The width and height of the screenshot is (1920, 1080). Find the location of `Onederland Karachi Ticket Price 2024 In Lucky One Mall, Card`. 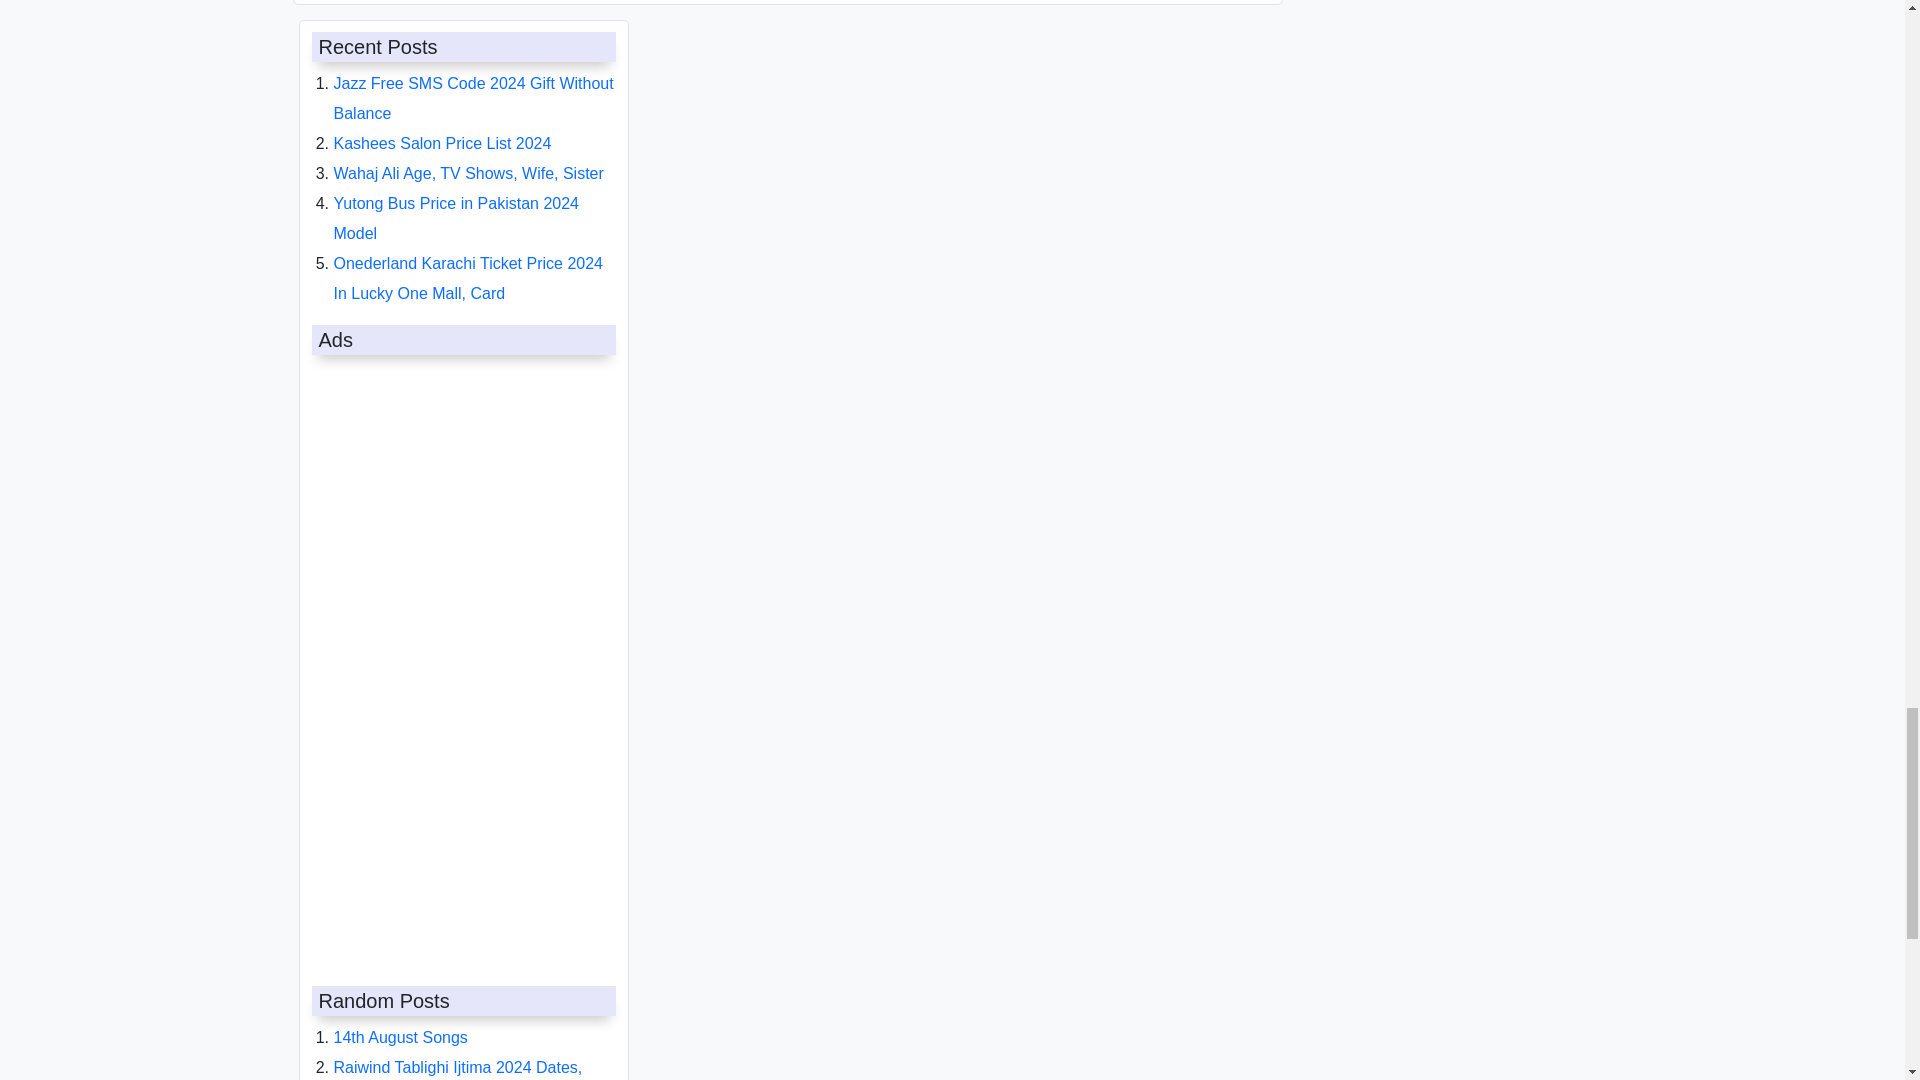

Onederland Karachi Ticket Price 2024 In Lucky One Mall, Card is located at coordinates (468, 277).